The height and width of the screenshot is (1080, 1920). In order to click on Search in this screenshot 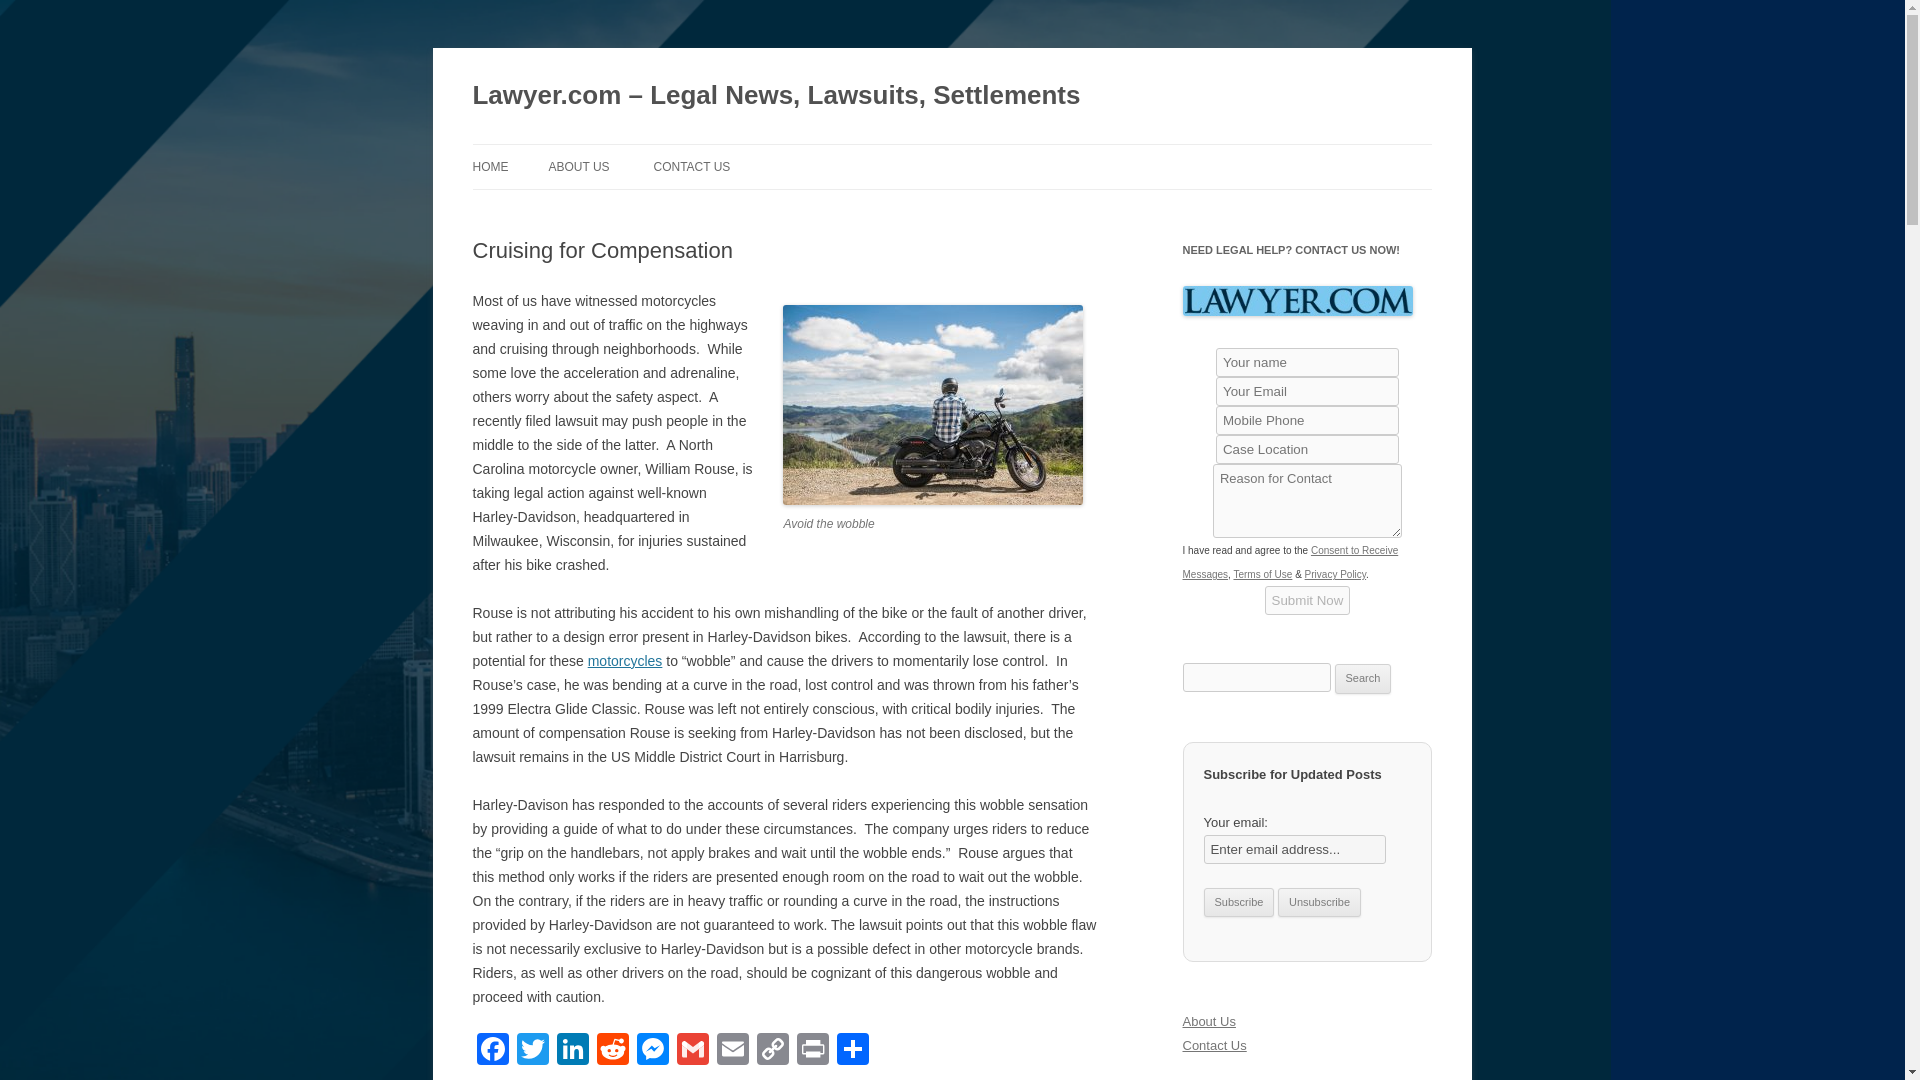, I will do `click(1363, 679)`.